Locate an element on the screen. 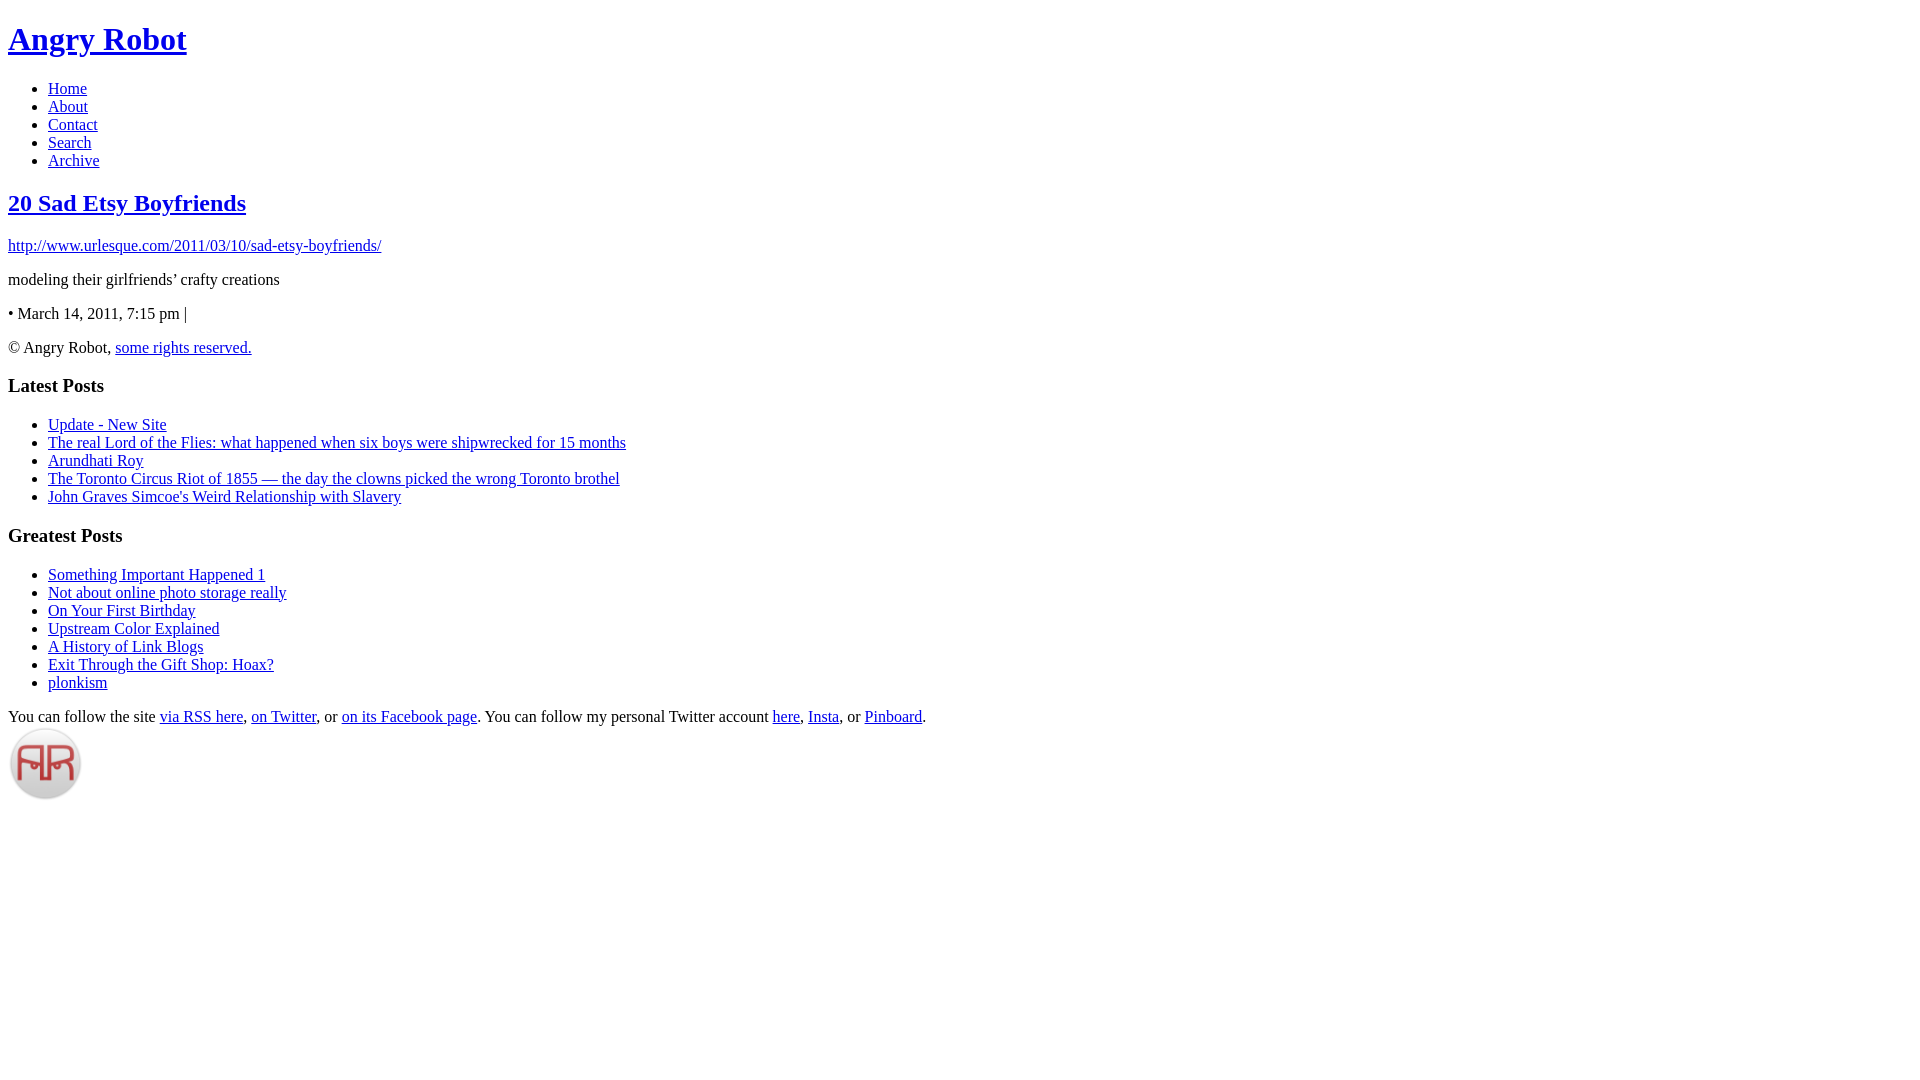 The image size is (1920, 1080). Archive is located at coordinates (74, 160).